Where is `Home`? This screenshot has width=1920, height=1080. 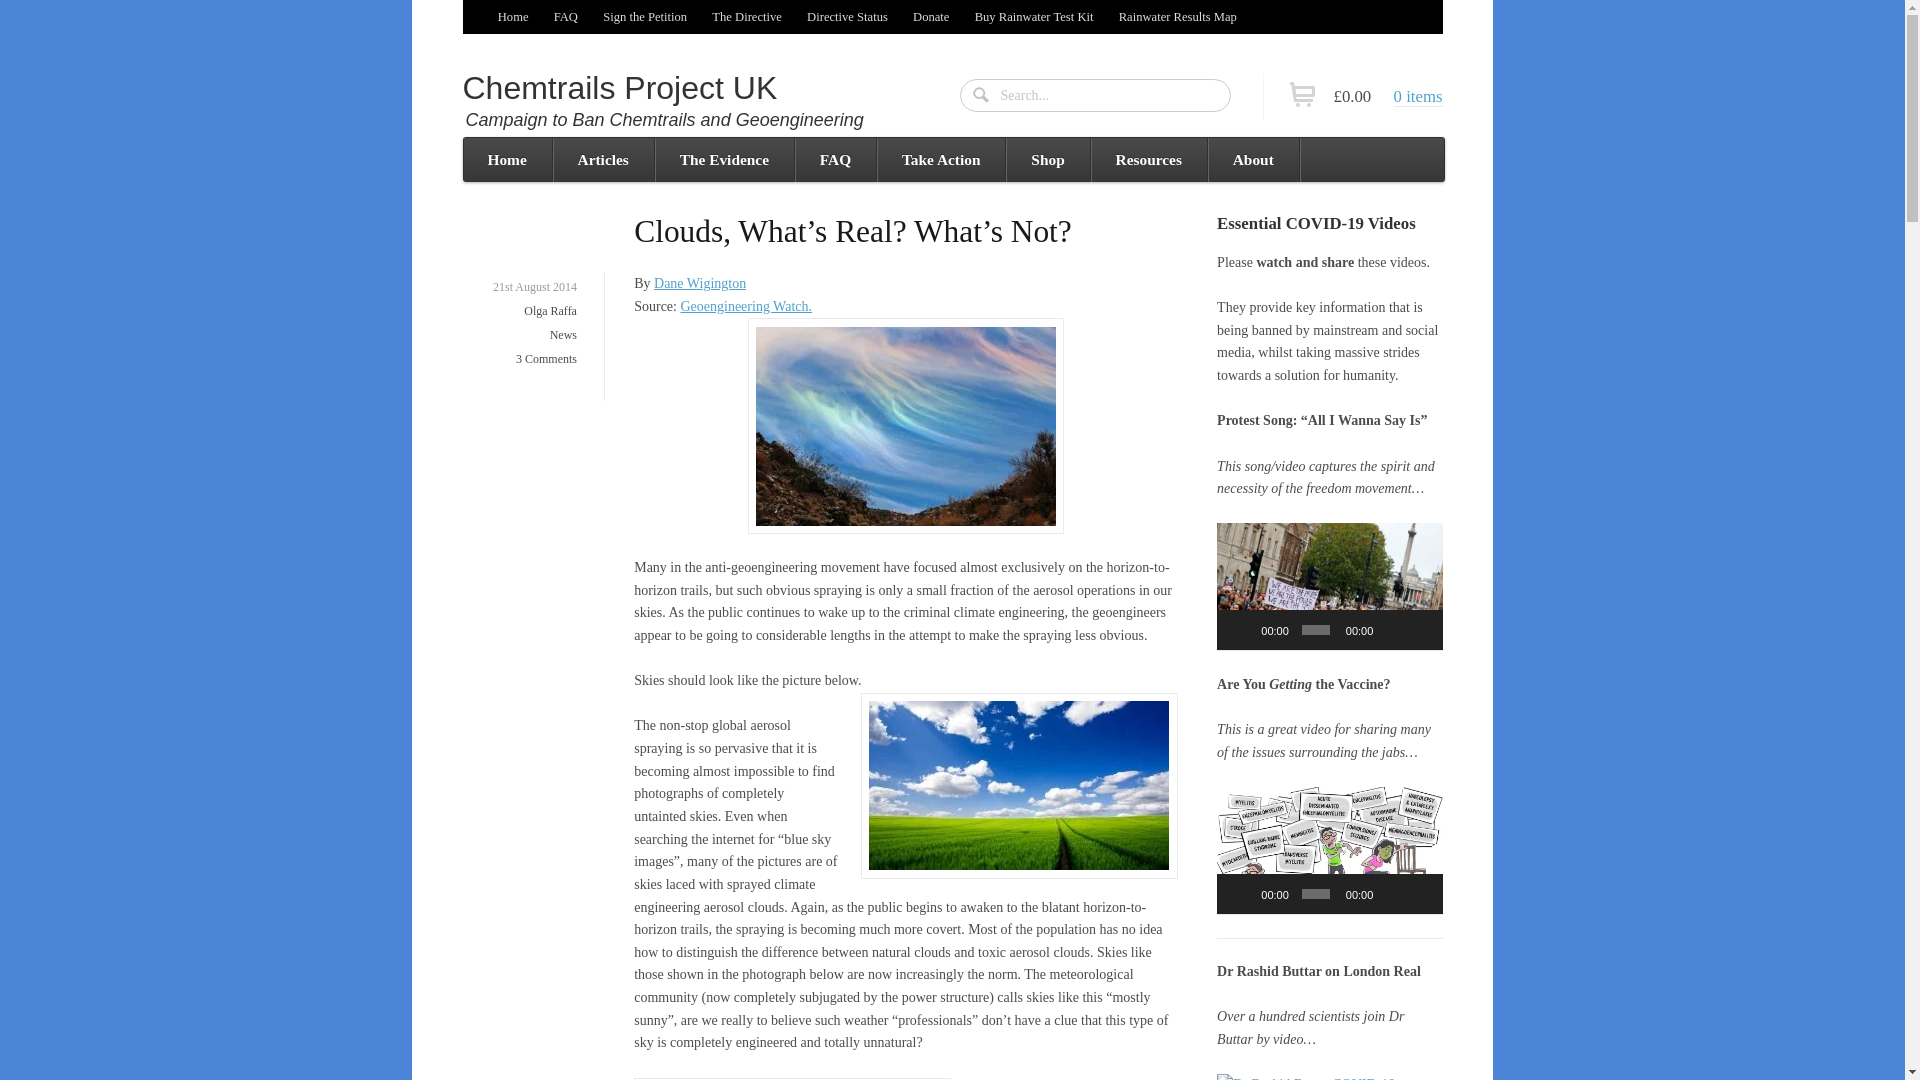
Home is located at coordinates (513, 16).